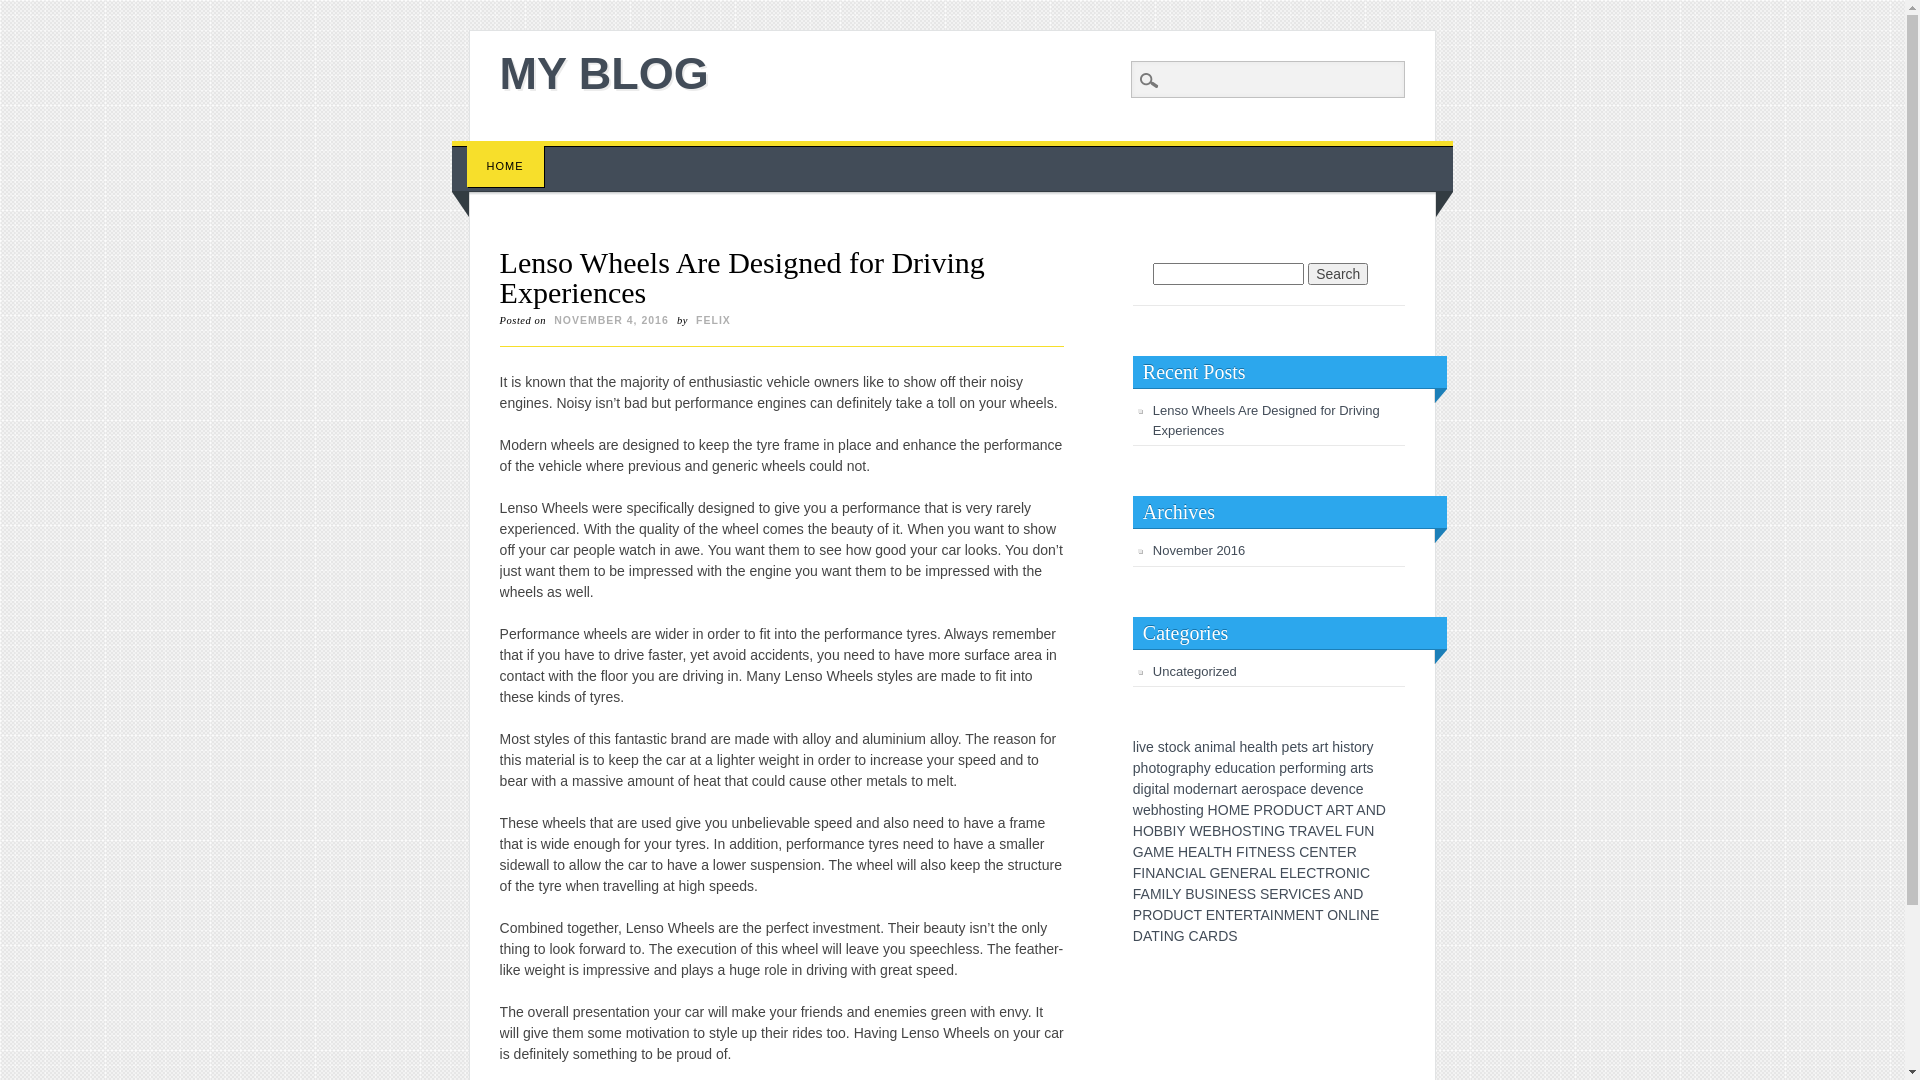 This screenshot has width=1920, height=1080. What do you see at coordinates (1330, 810) in the screenshot?
I see `A` at bounding box center [1330, 810].